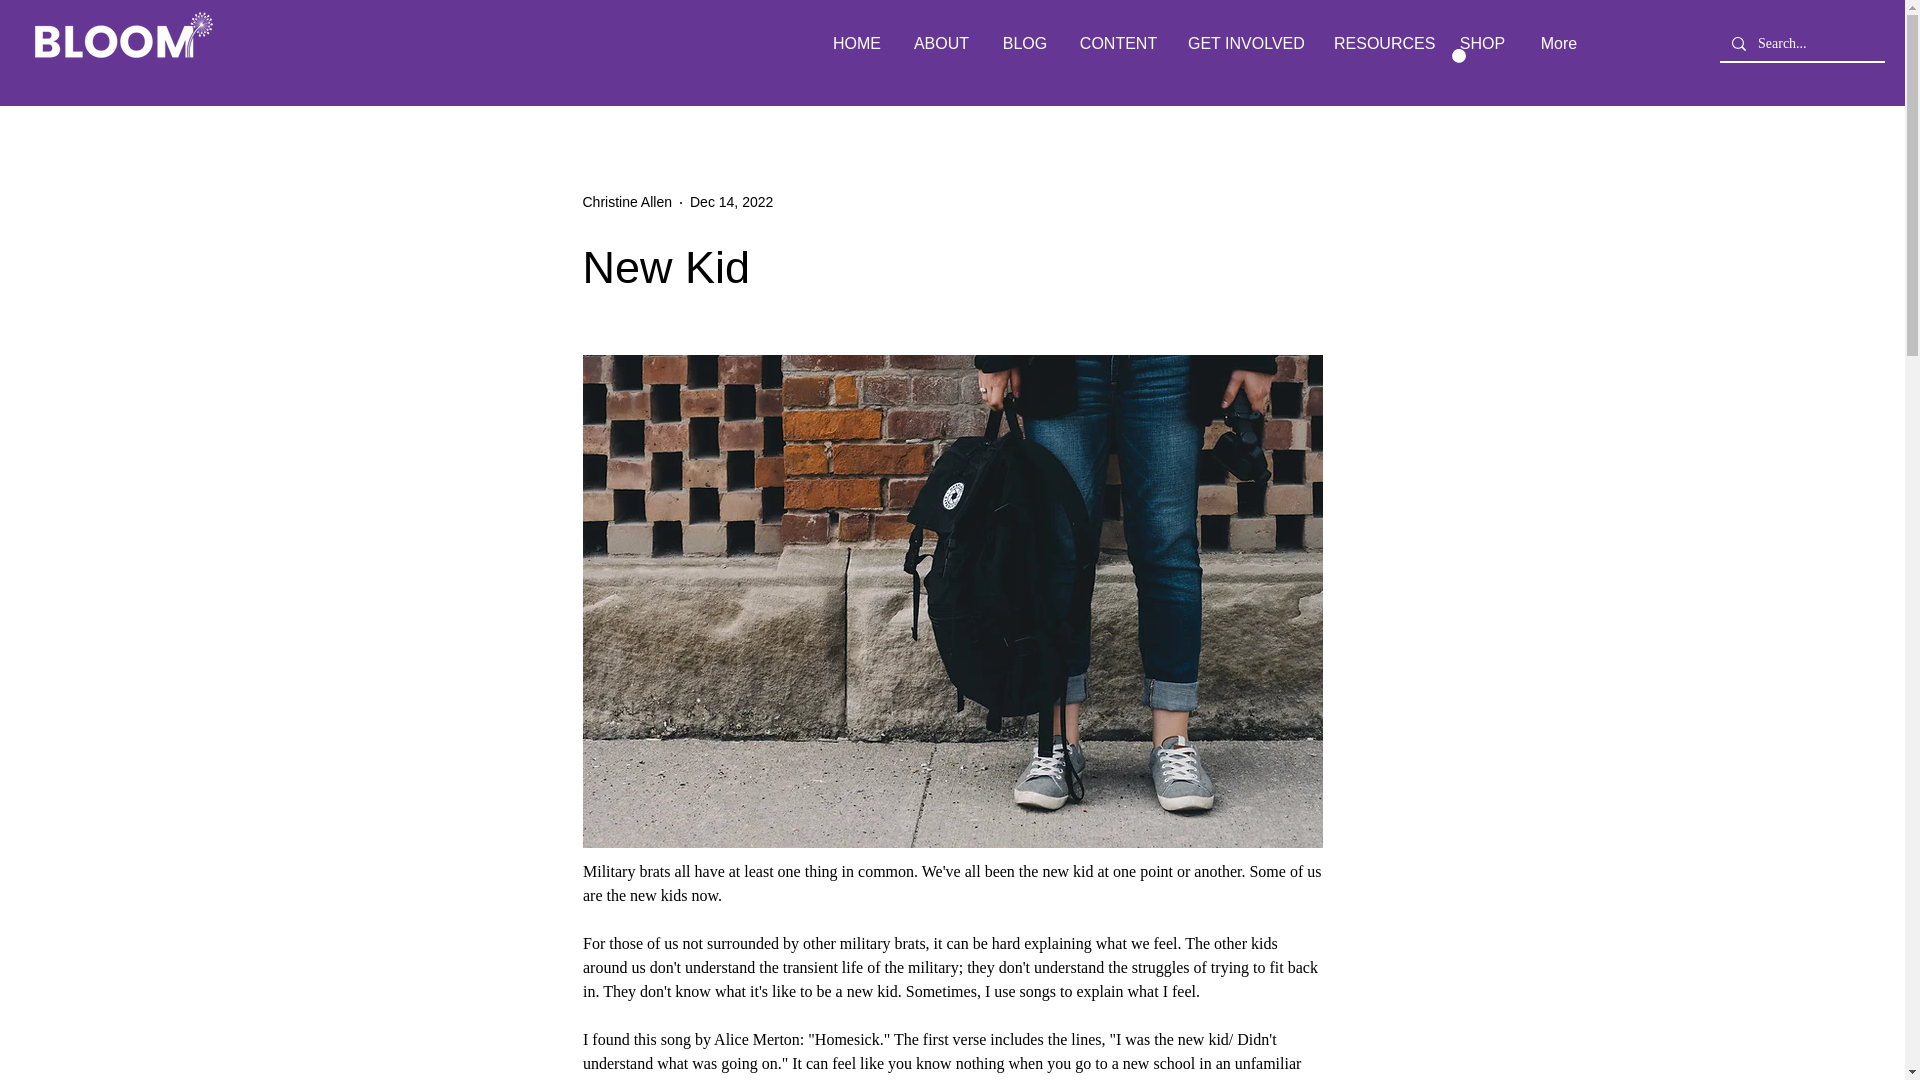 The image size is (1920, 1080). I want to click on Christine Allen, so click(626, 202).